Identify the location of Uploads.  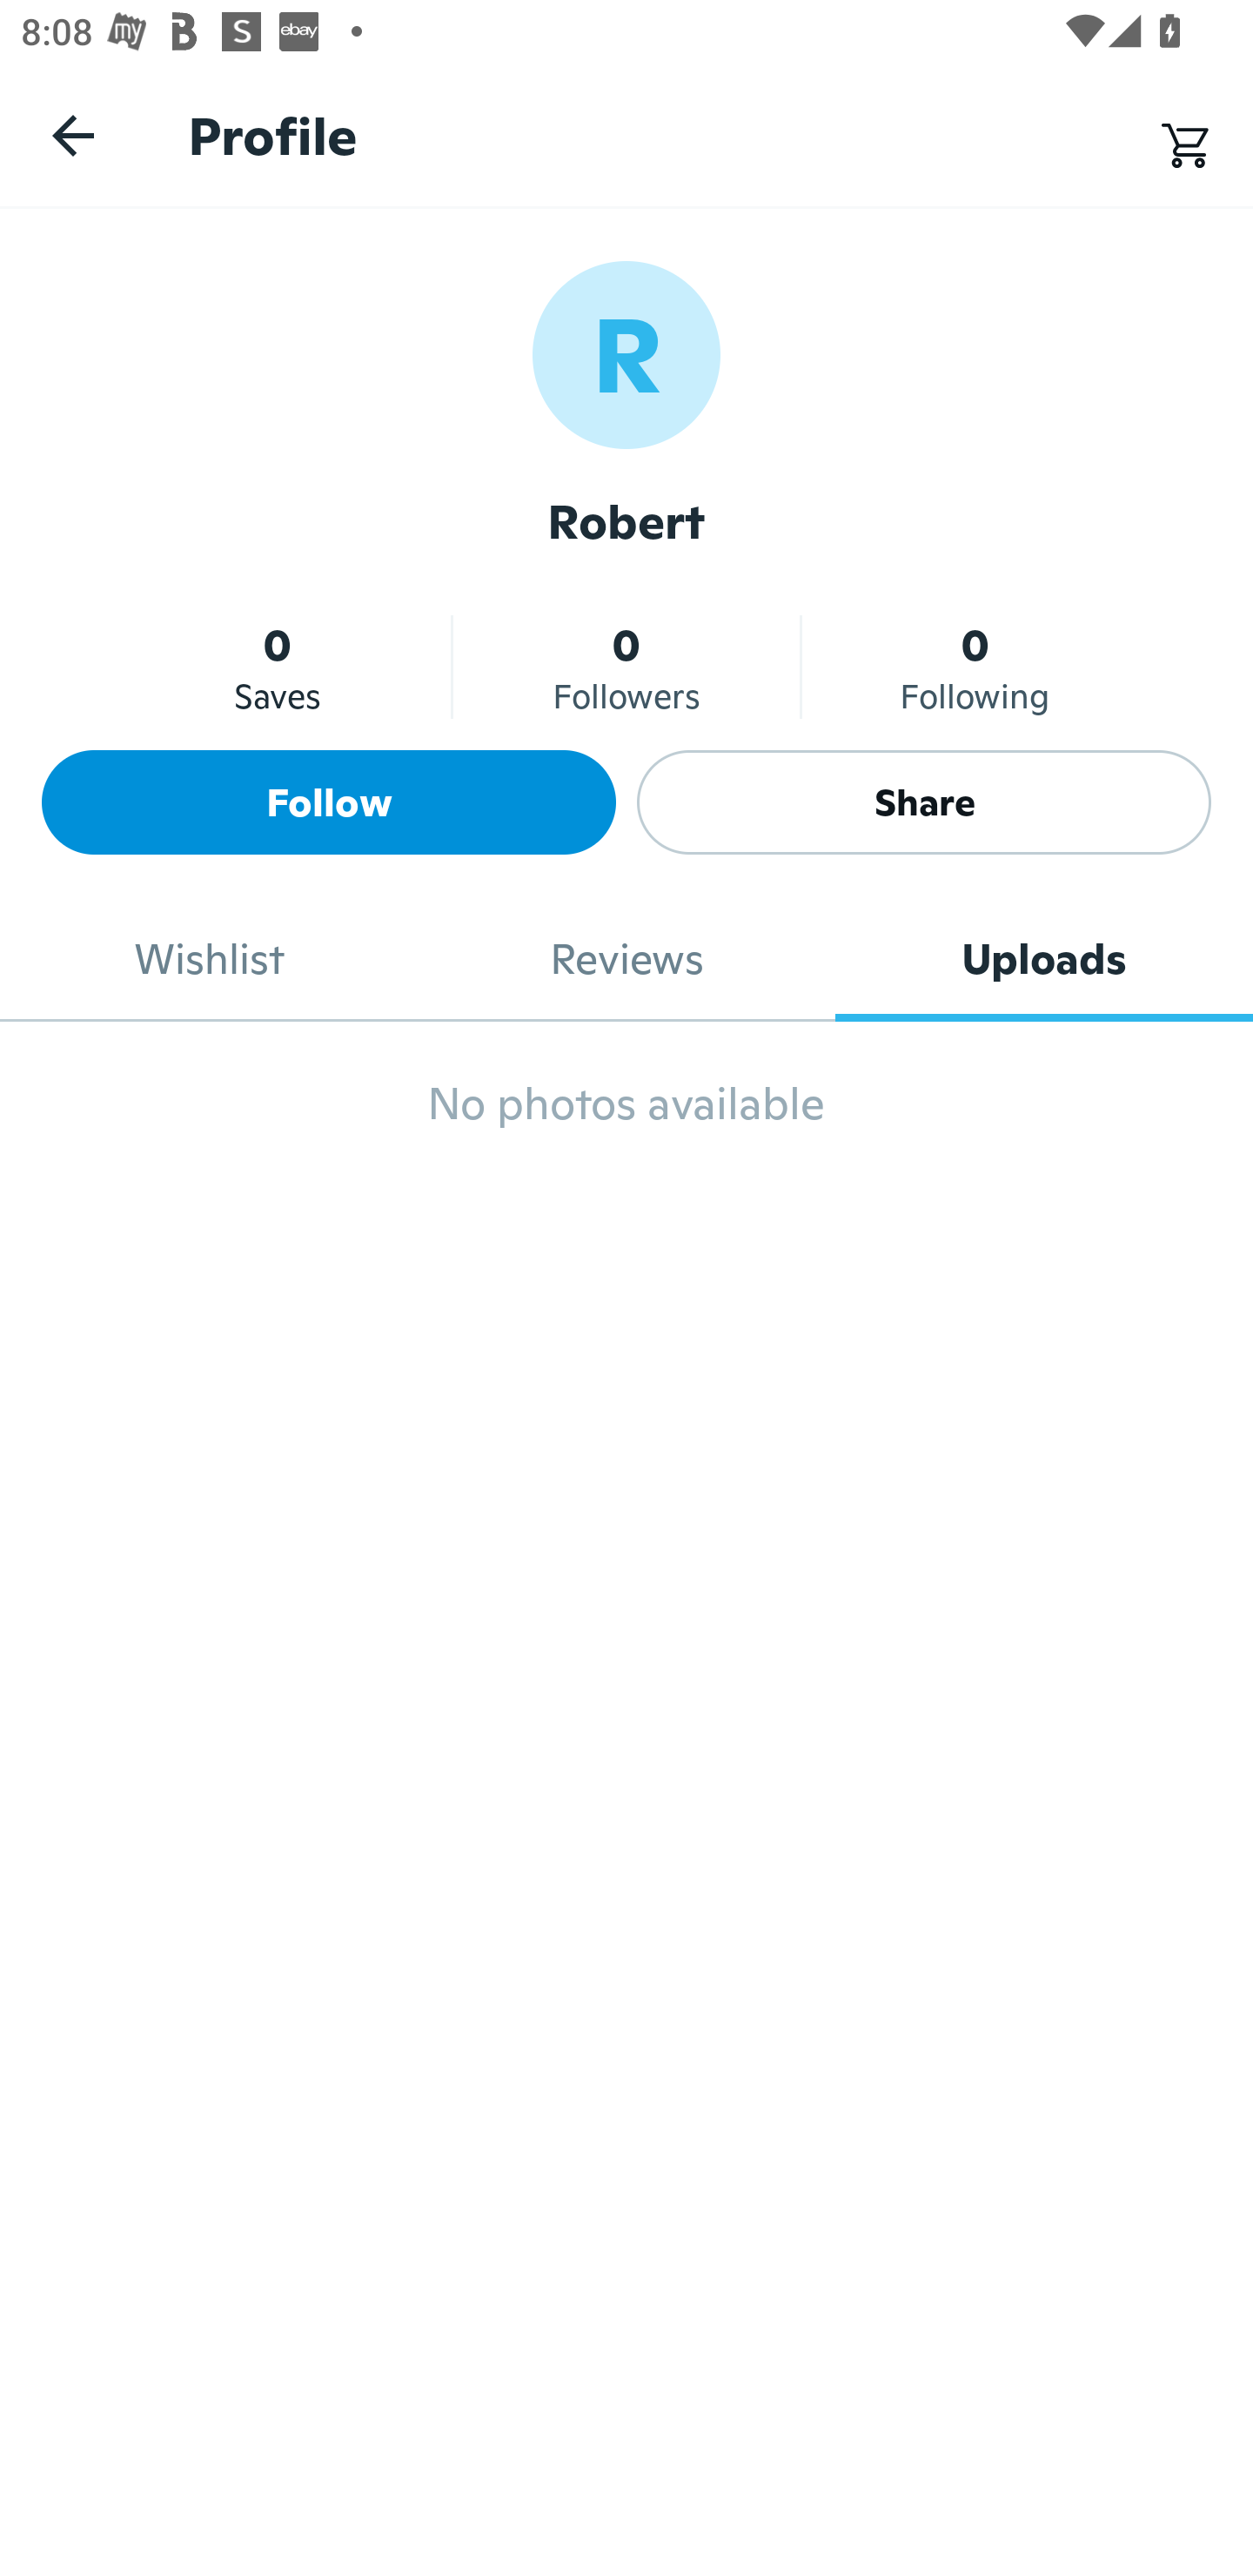
(1044, 959).